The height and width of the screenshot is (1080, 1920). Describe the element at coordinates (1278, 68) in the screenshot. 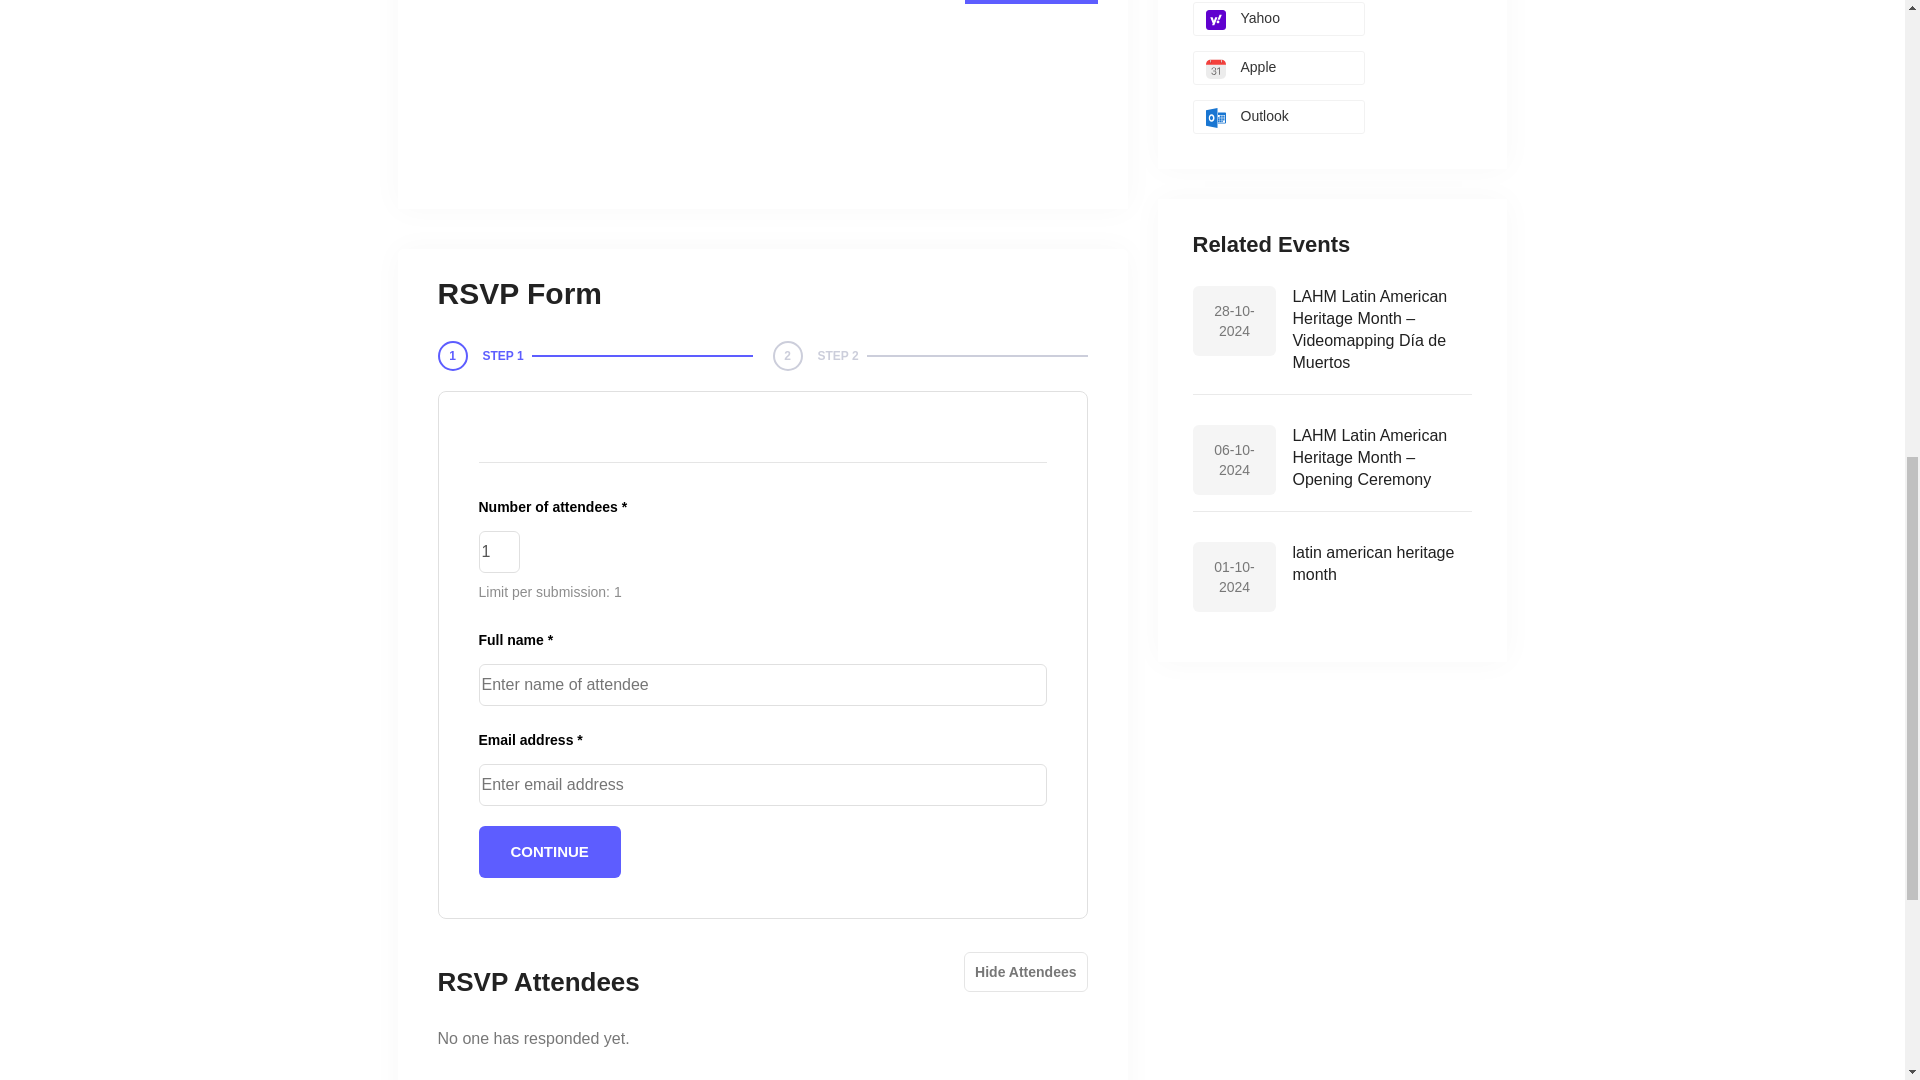

I see `Apple` at that location.